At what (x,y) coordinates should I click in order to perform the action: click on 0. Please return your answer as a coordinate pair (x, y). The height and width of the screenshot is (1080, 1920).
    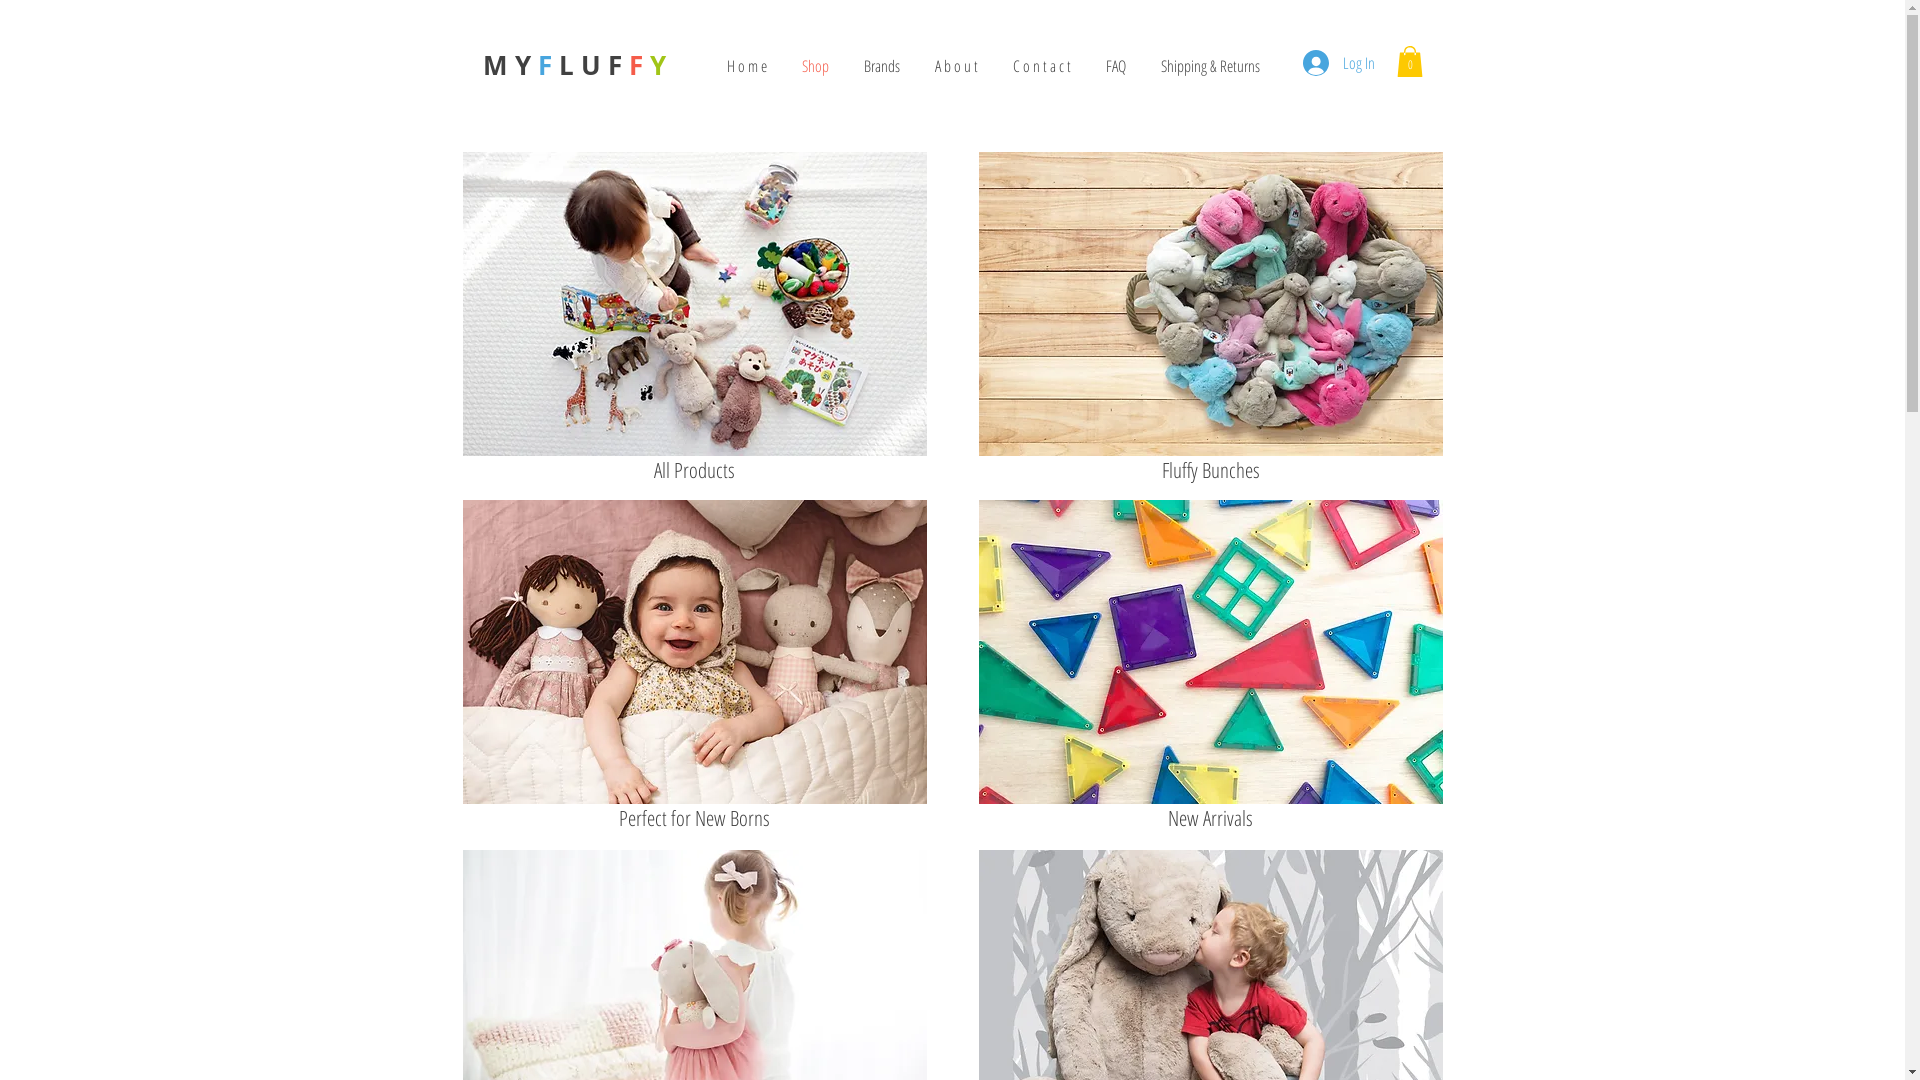
    Looking at the image, I should click on (1409, 62).